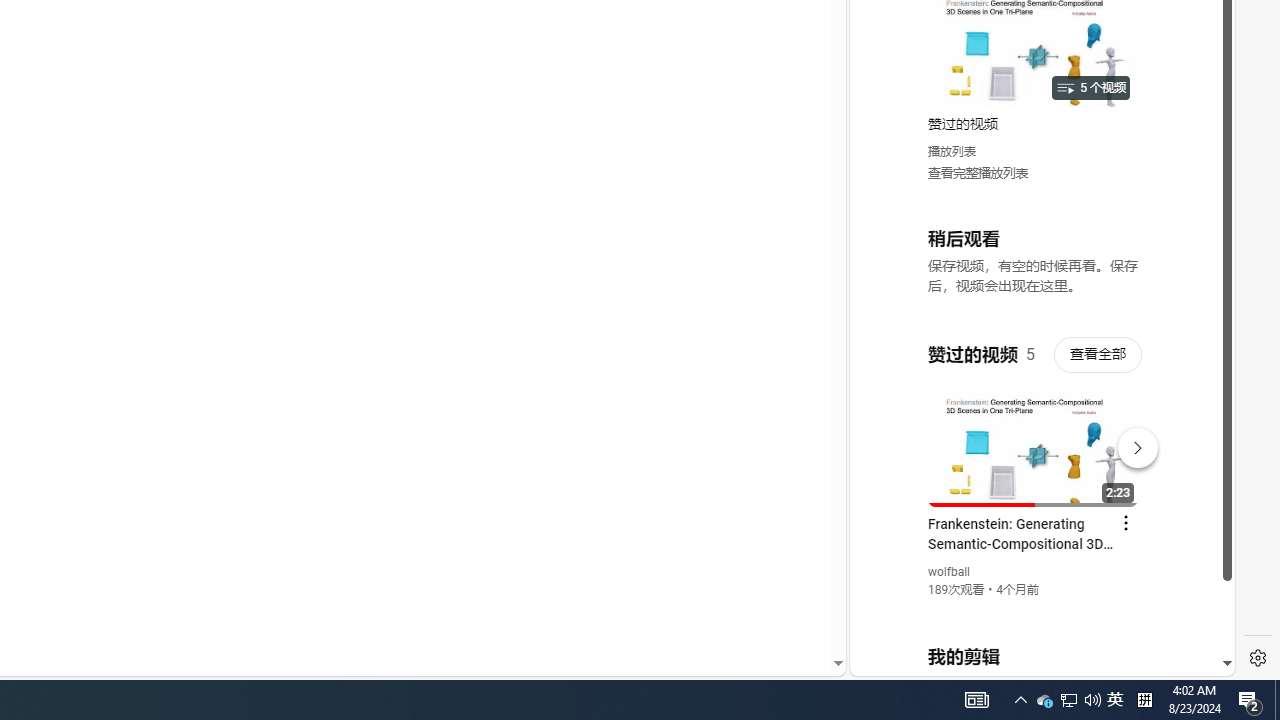 Image resolution: width=1280 pixels, height=720 pixels. What do you see at coordinates (762, 603) in the screenshot?
I see `AutomationID: mfa_root` at bounding box center [762, 603].